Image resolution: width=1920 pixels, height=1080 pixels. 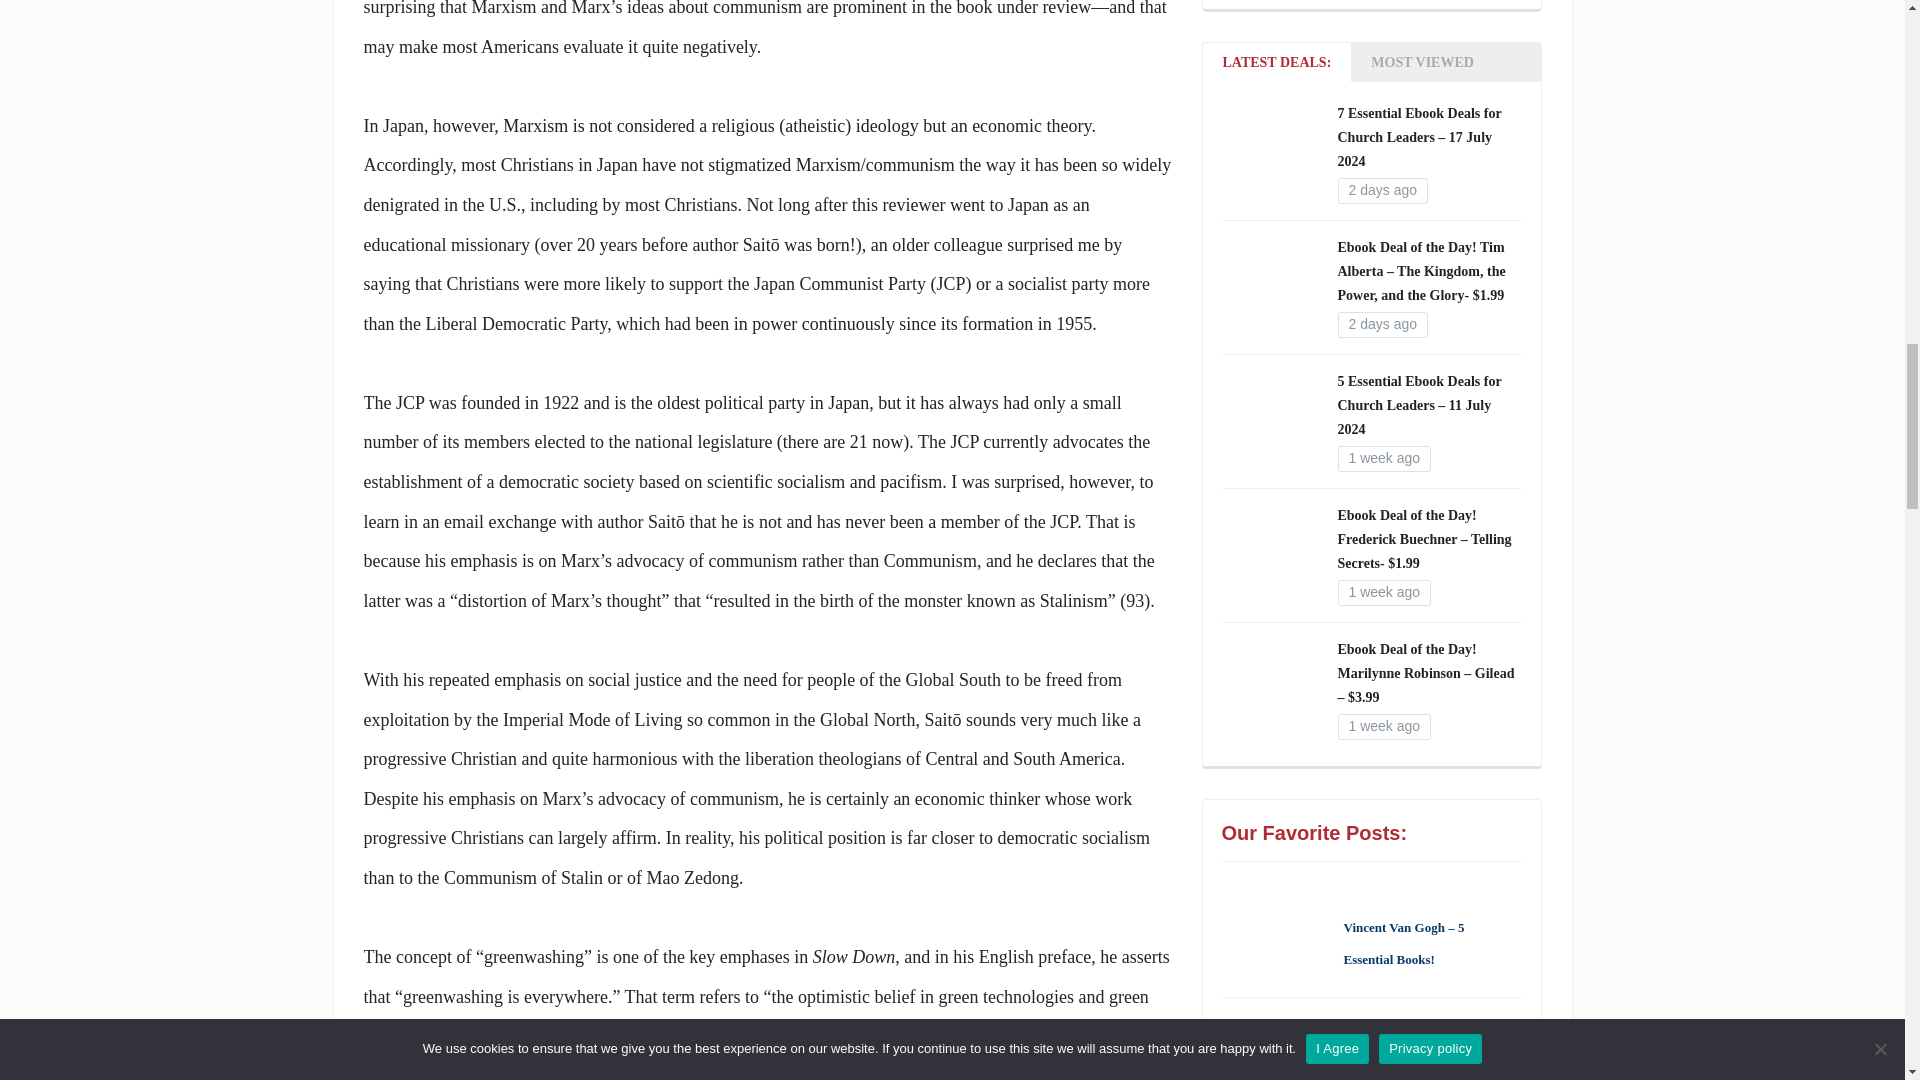 What do you see at coordinates (1422, 62) in the screenshot?
I see `Most Viewed` at bounding box center [1422, 62].